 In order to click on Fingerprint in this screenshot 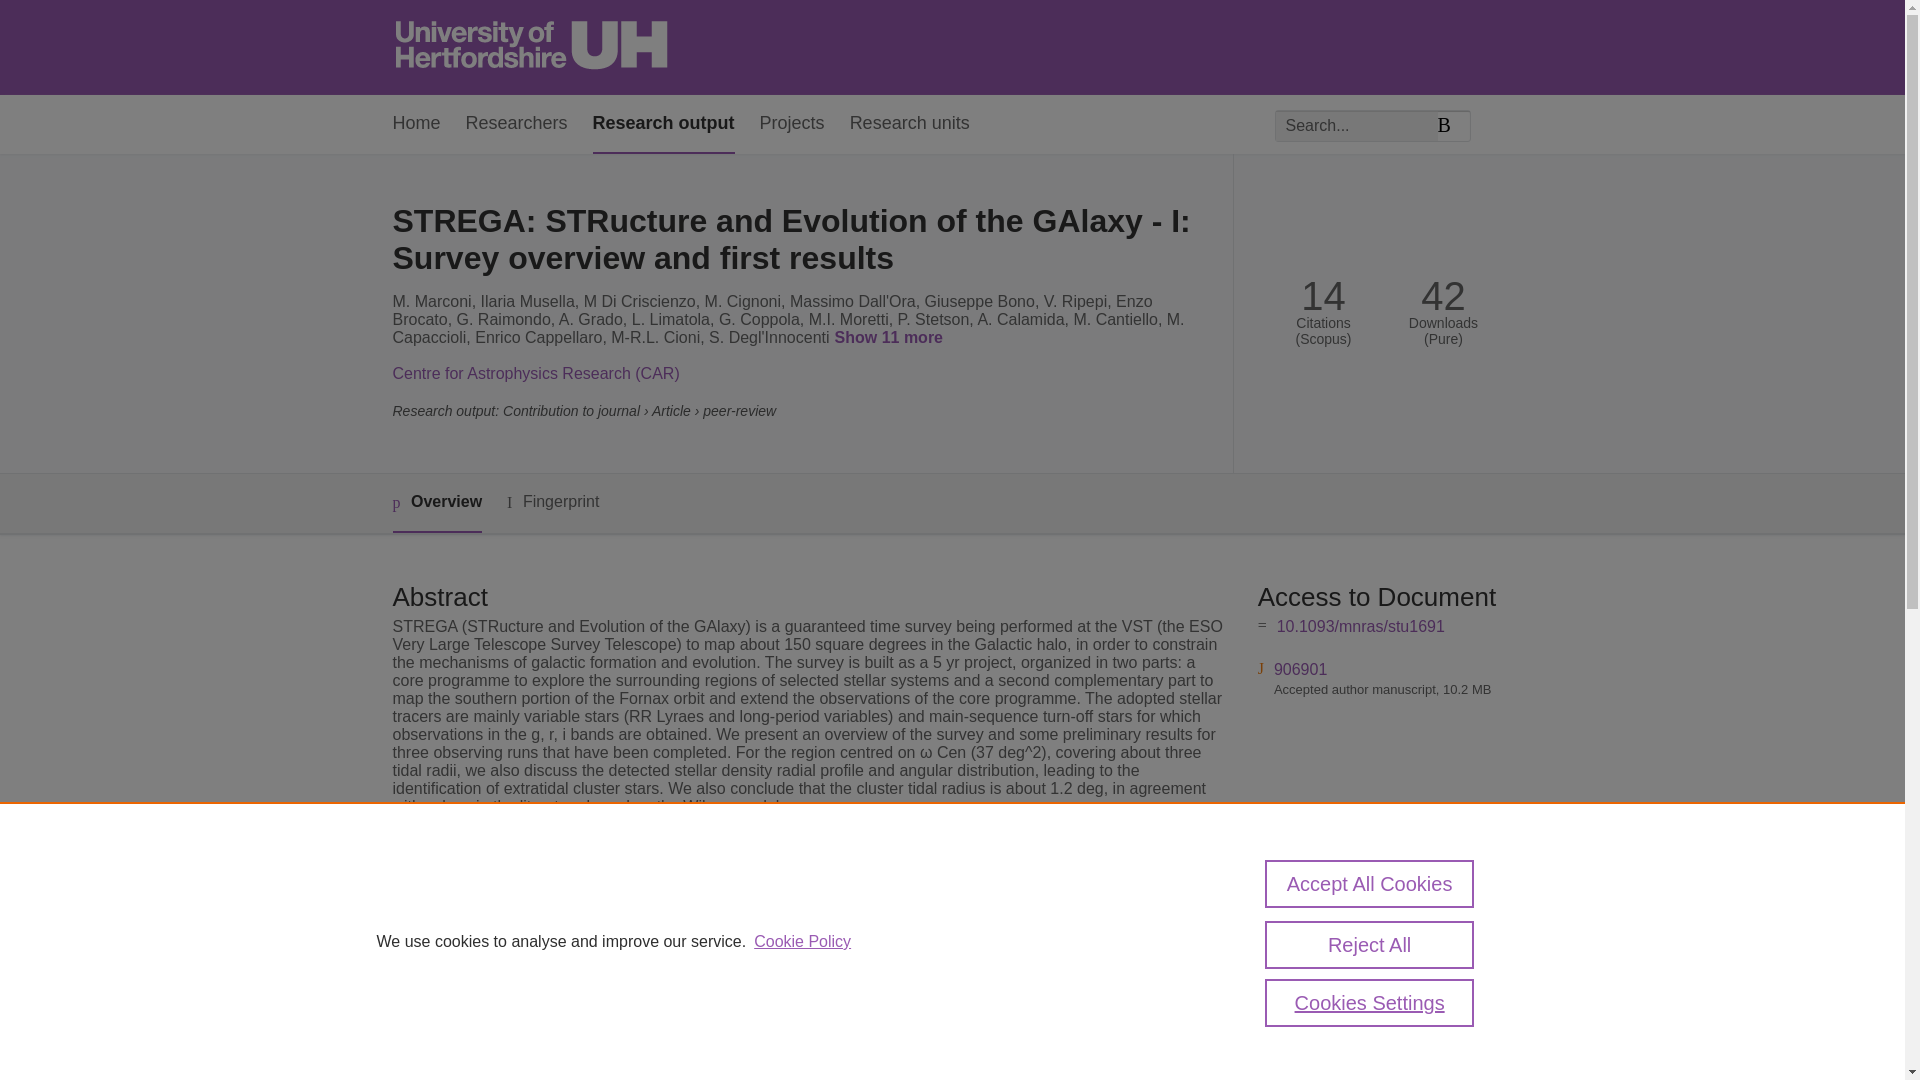, I will do `click(552, 502)`.